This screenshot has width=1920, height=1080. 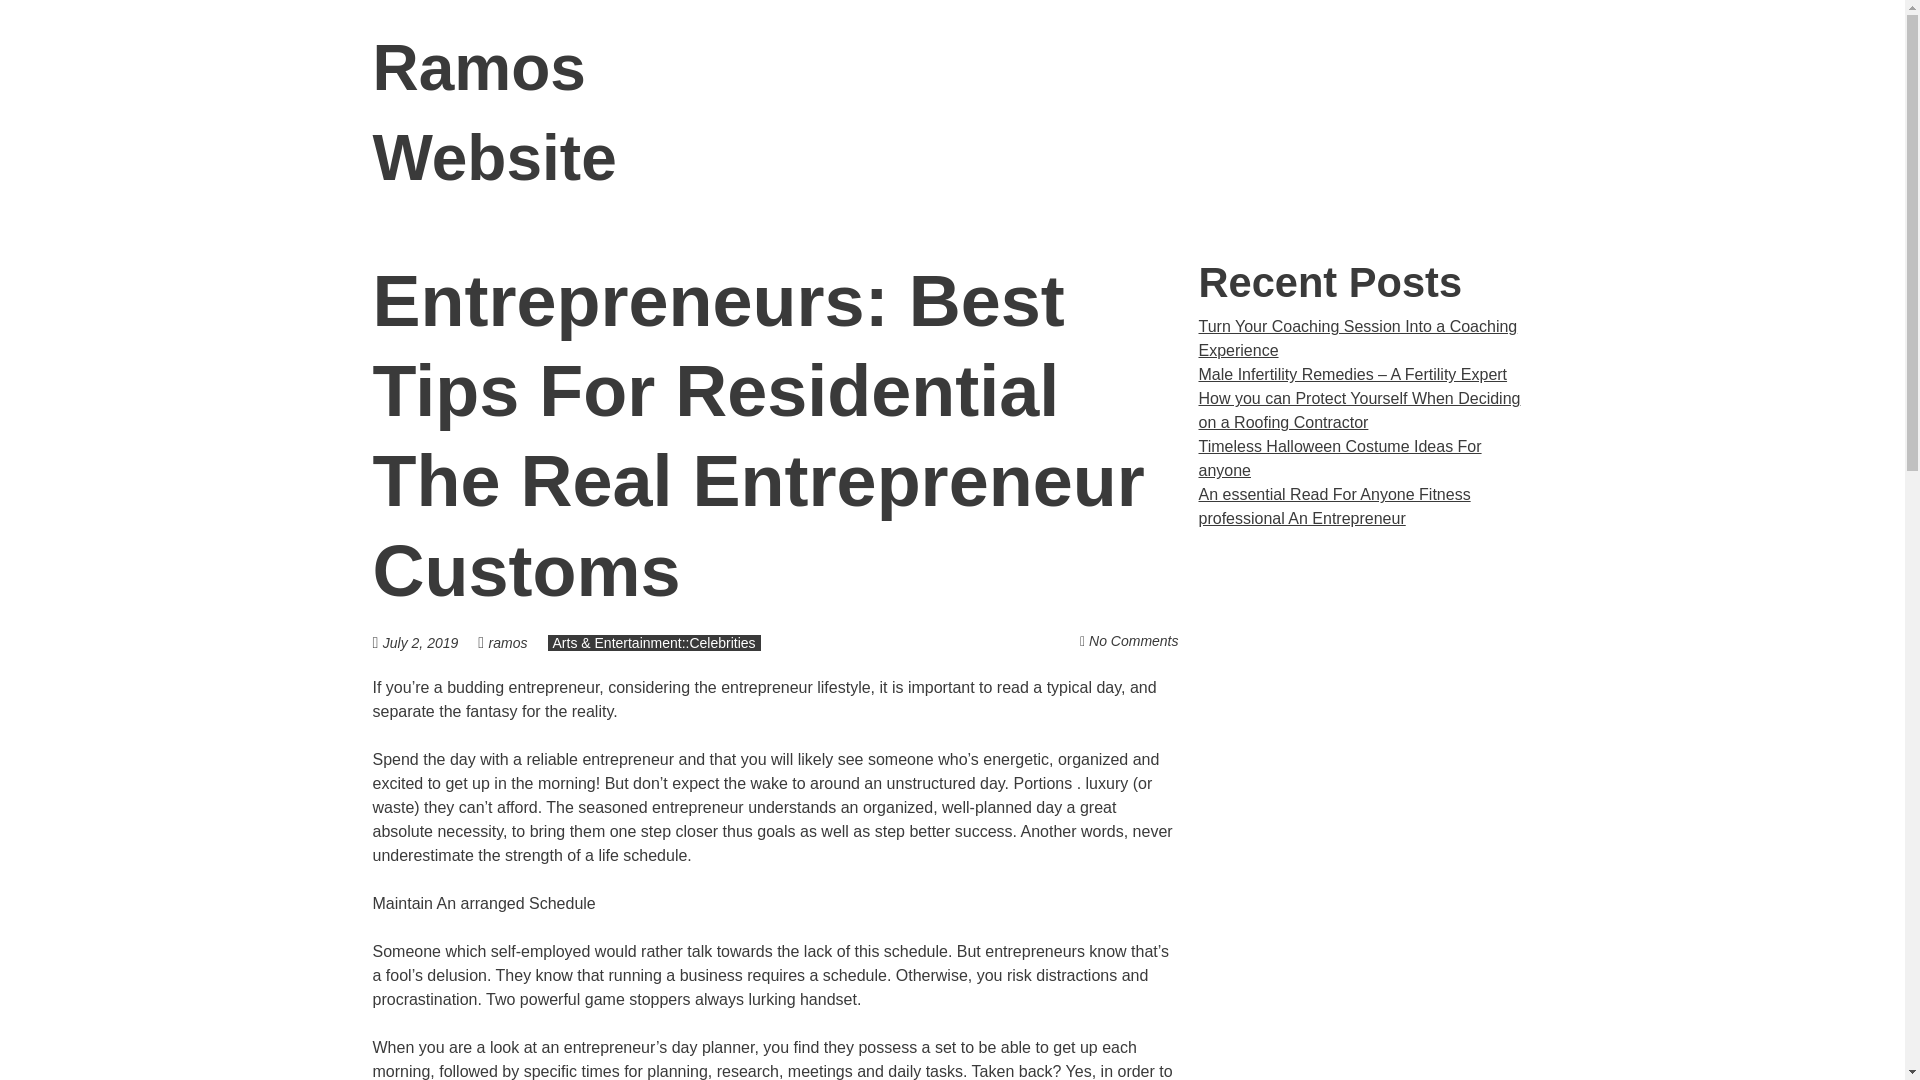 I want to click on Ramos Website, so click(x=494, y=113).